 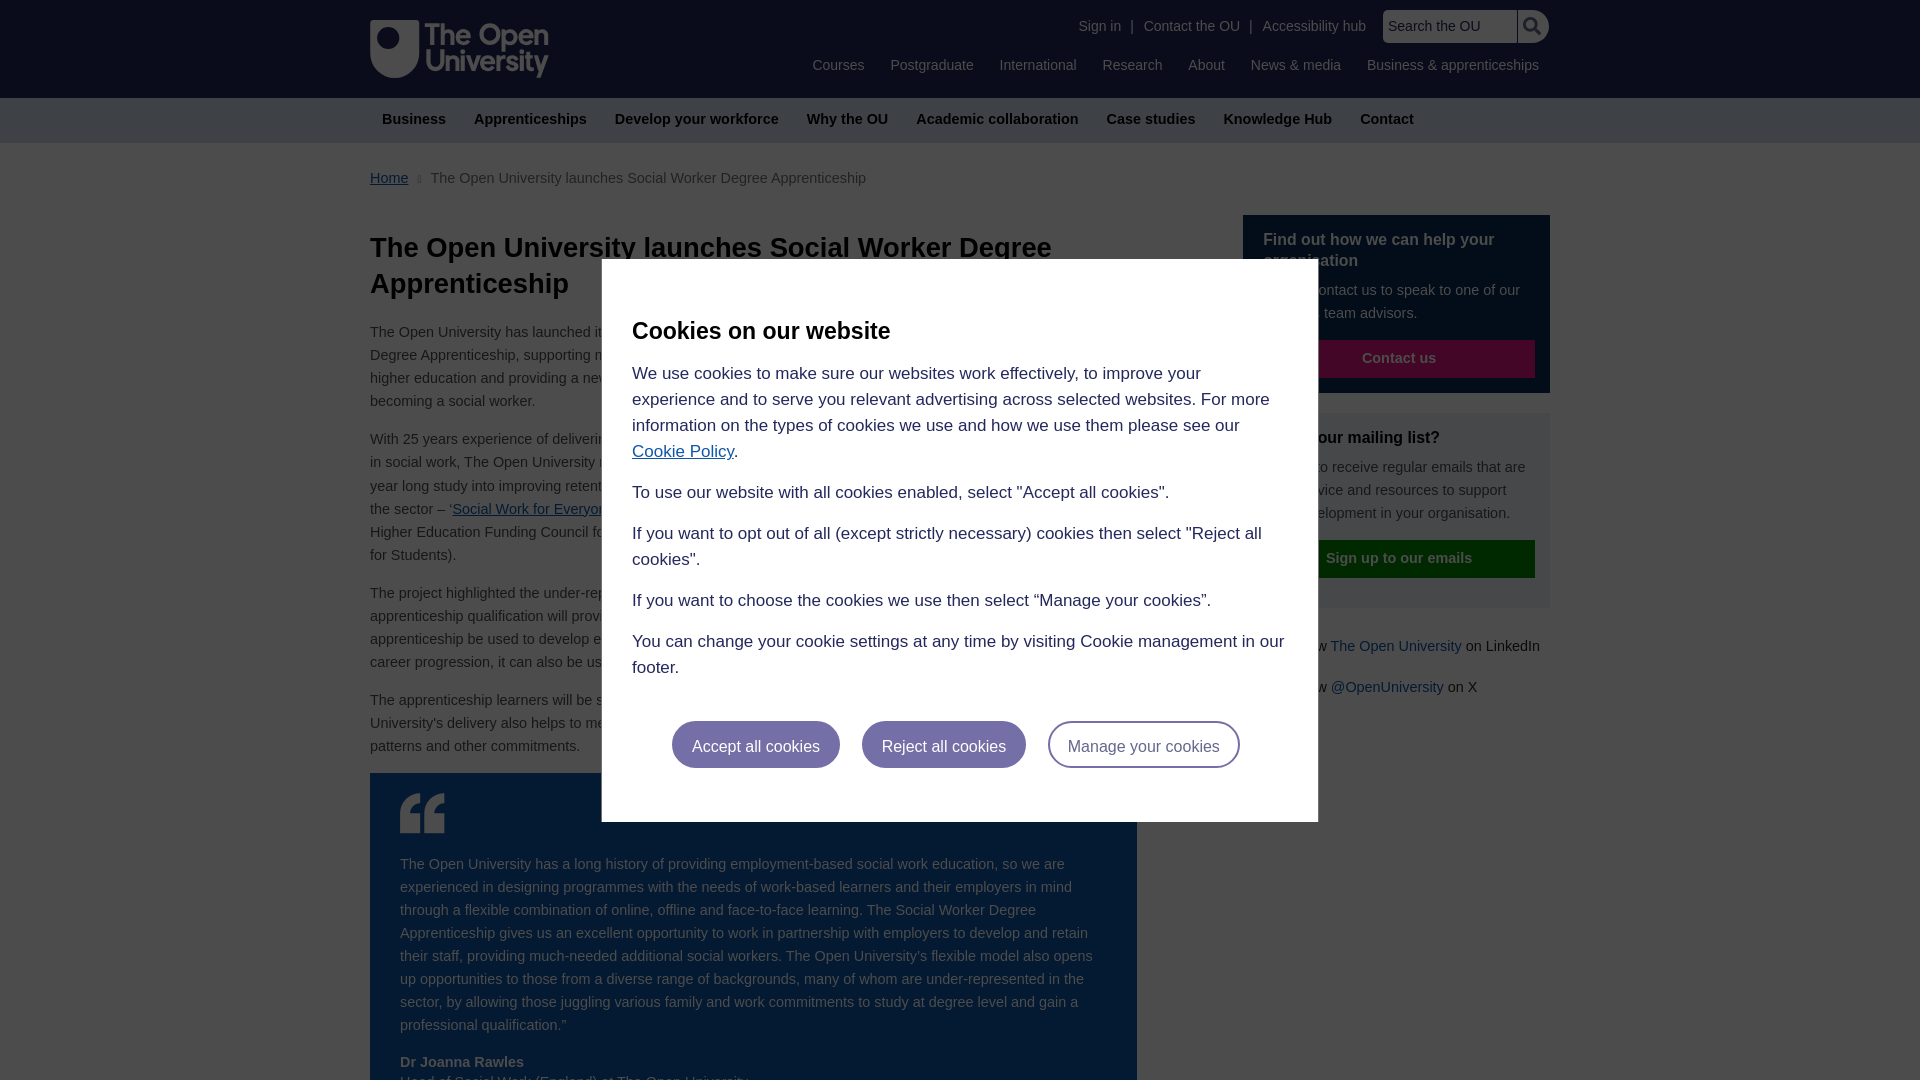 I want to click on International, so click(x=1038, y=64).